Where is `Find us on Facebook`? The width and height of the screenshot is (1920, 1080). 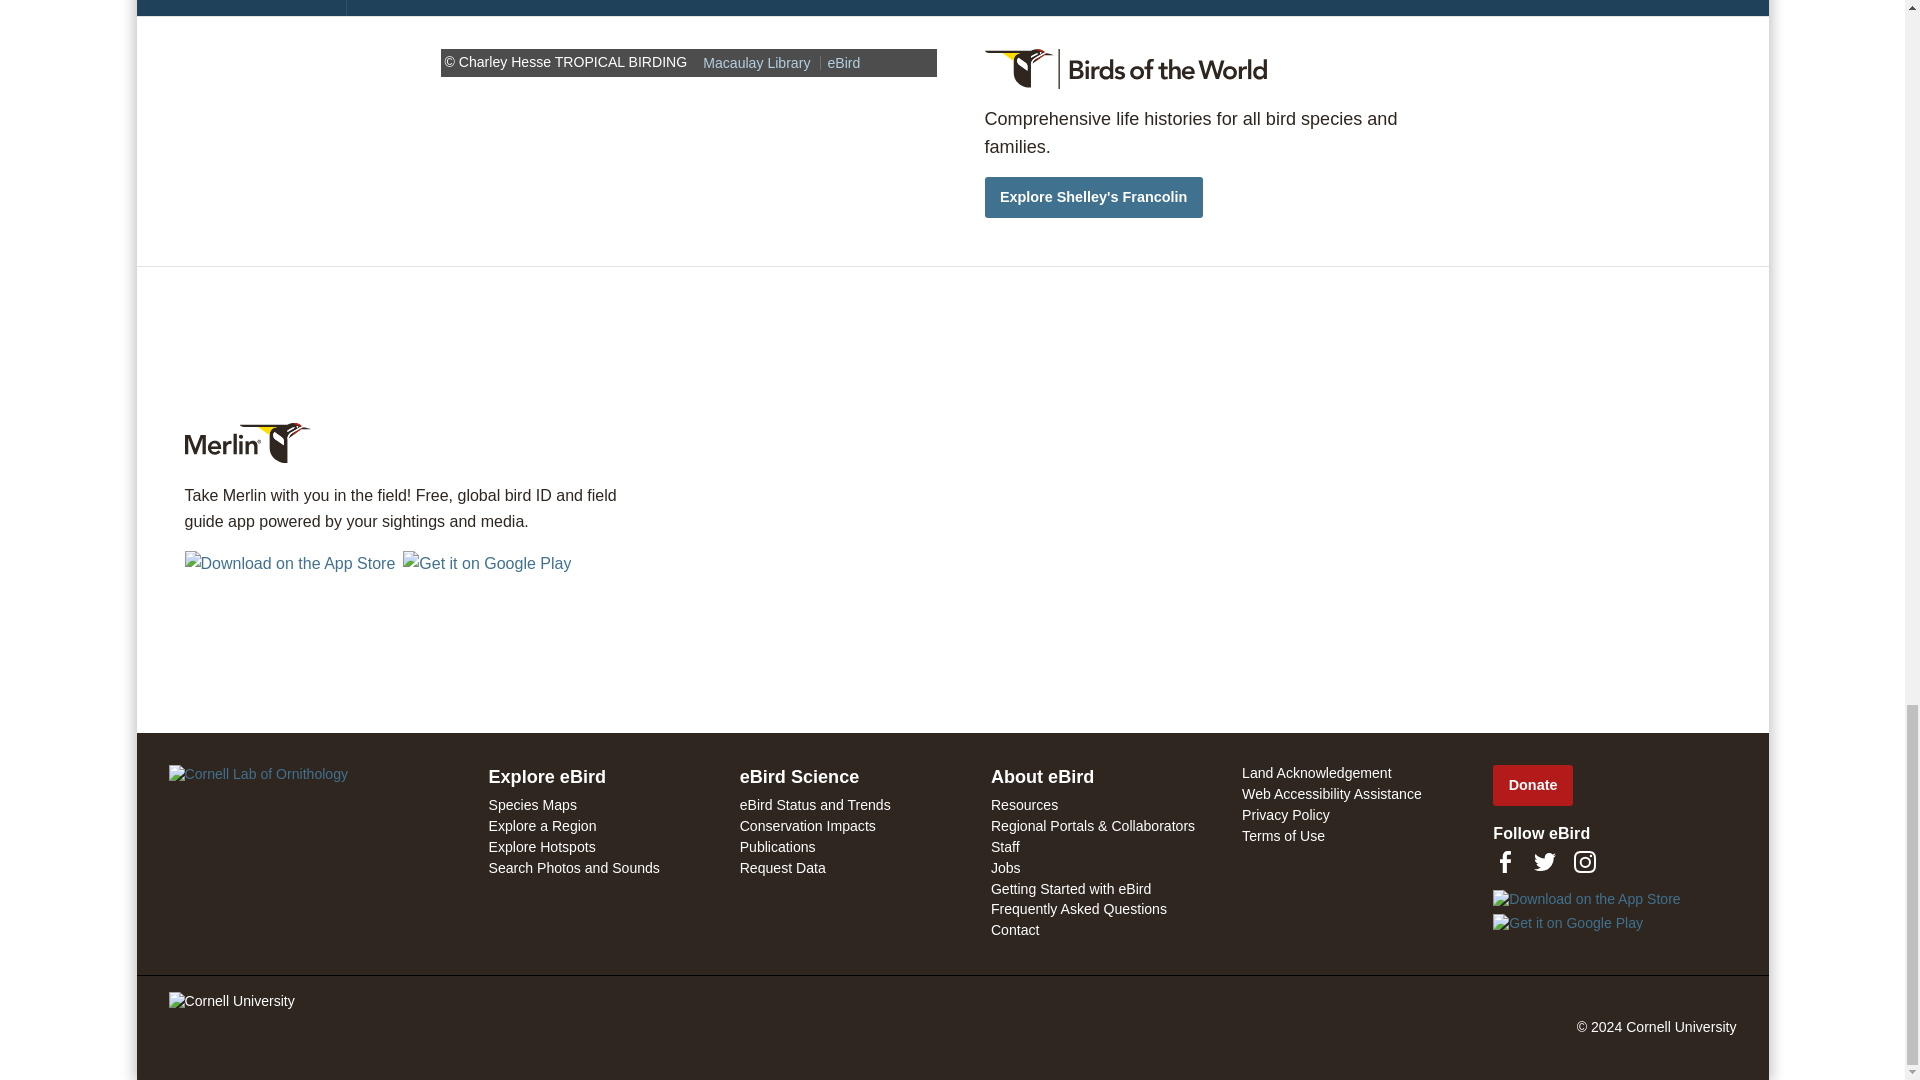
Find us on Facebook is located at coordinates (1504, 861).